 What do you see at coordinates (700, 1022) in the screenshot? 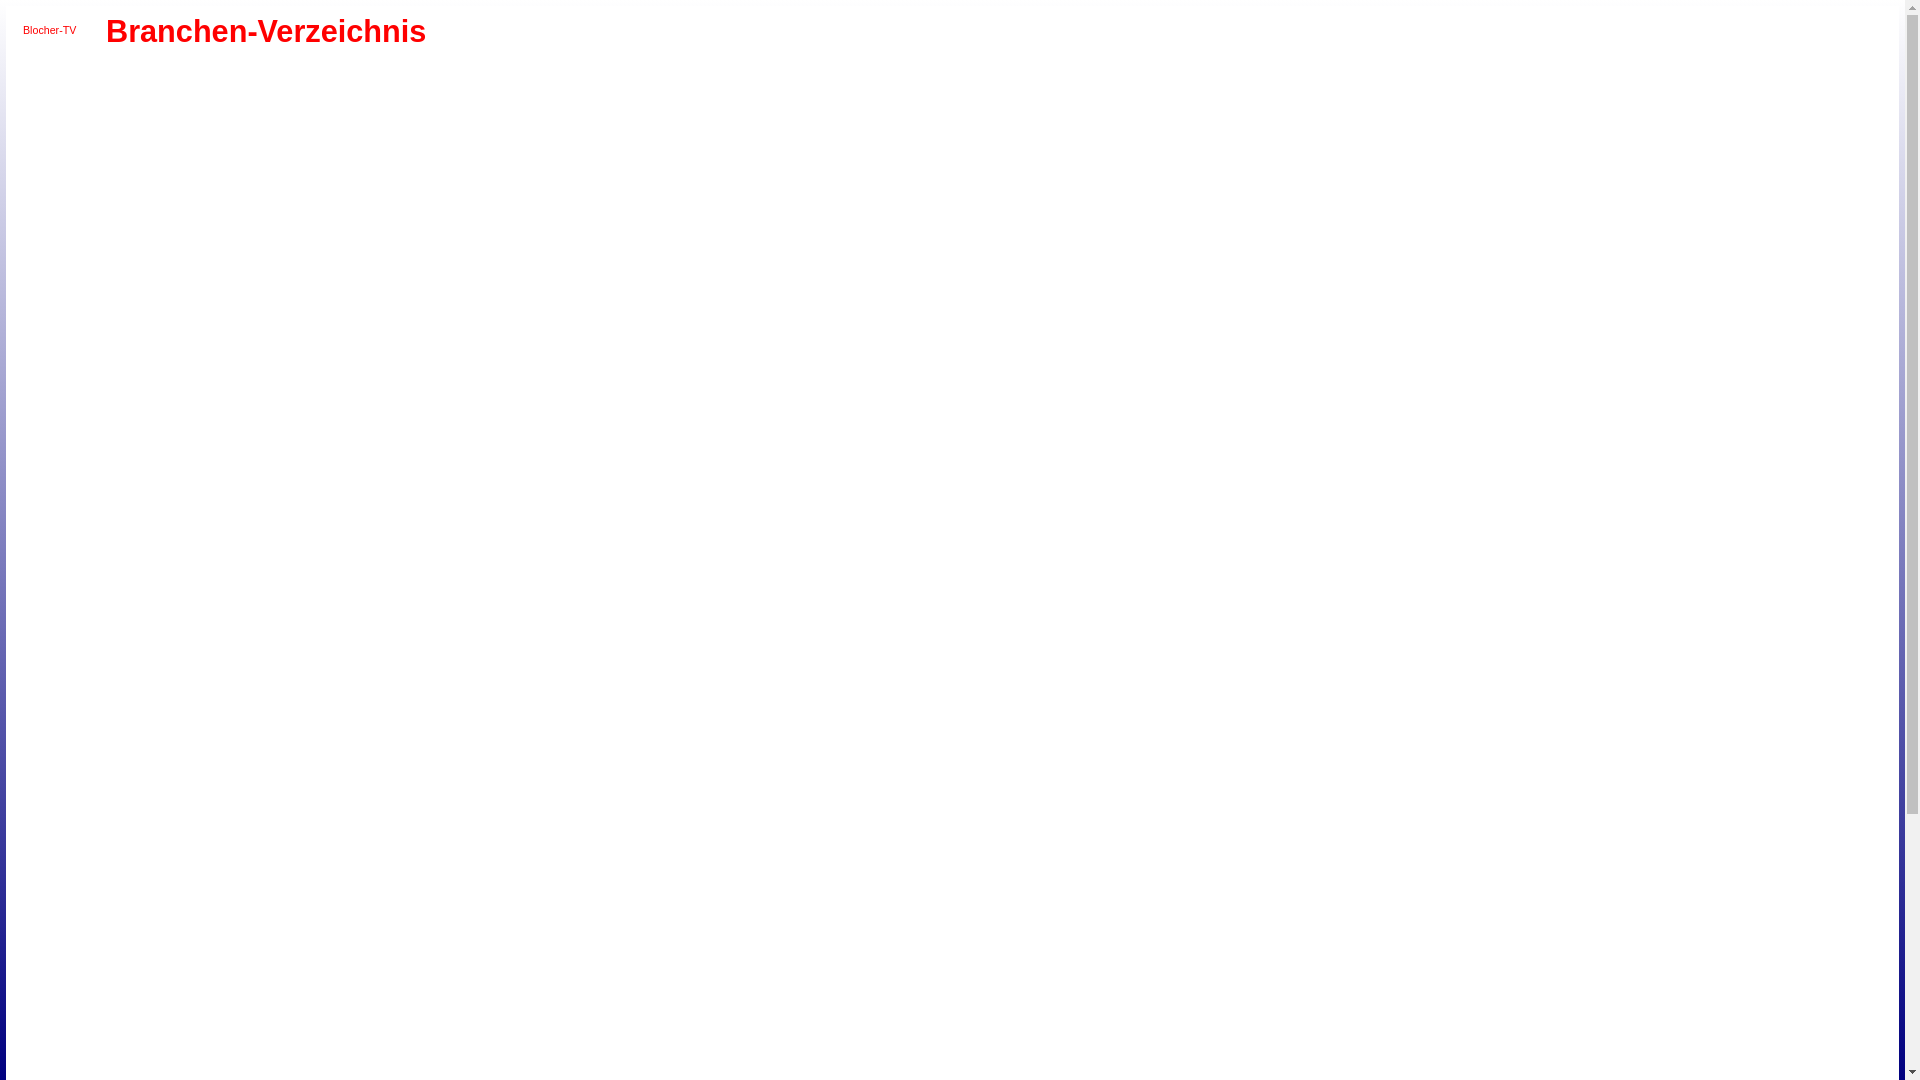
I see `Noodles Casa Della Pasta Thun Restaurant ` at bounding box center [700, 1022].